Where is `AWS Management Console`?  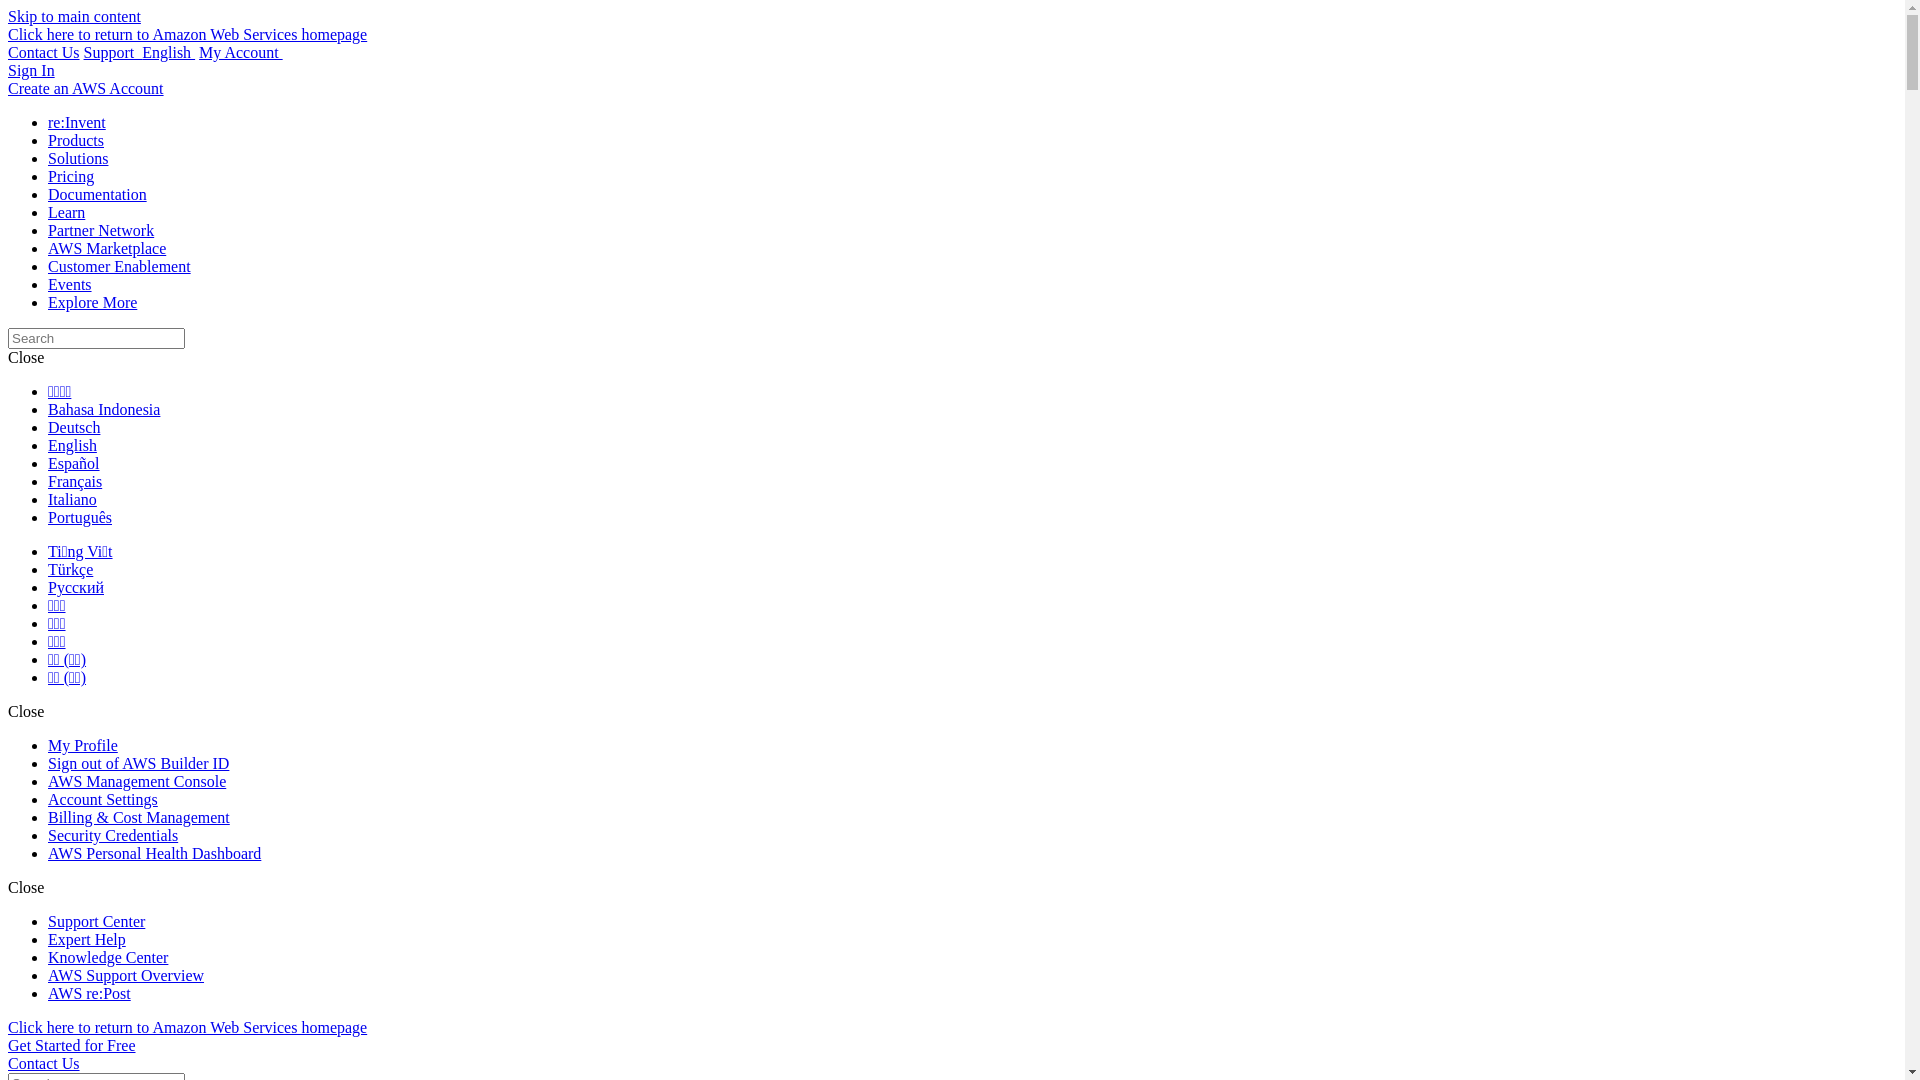
AWS Management Console is located at coordinates (137, 782).